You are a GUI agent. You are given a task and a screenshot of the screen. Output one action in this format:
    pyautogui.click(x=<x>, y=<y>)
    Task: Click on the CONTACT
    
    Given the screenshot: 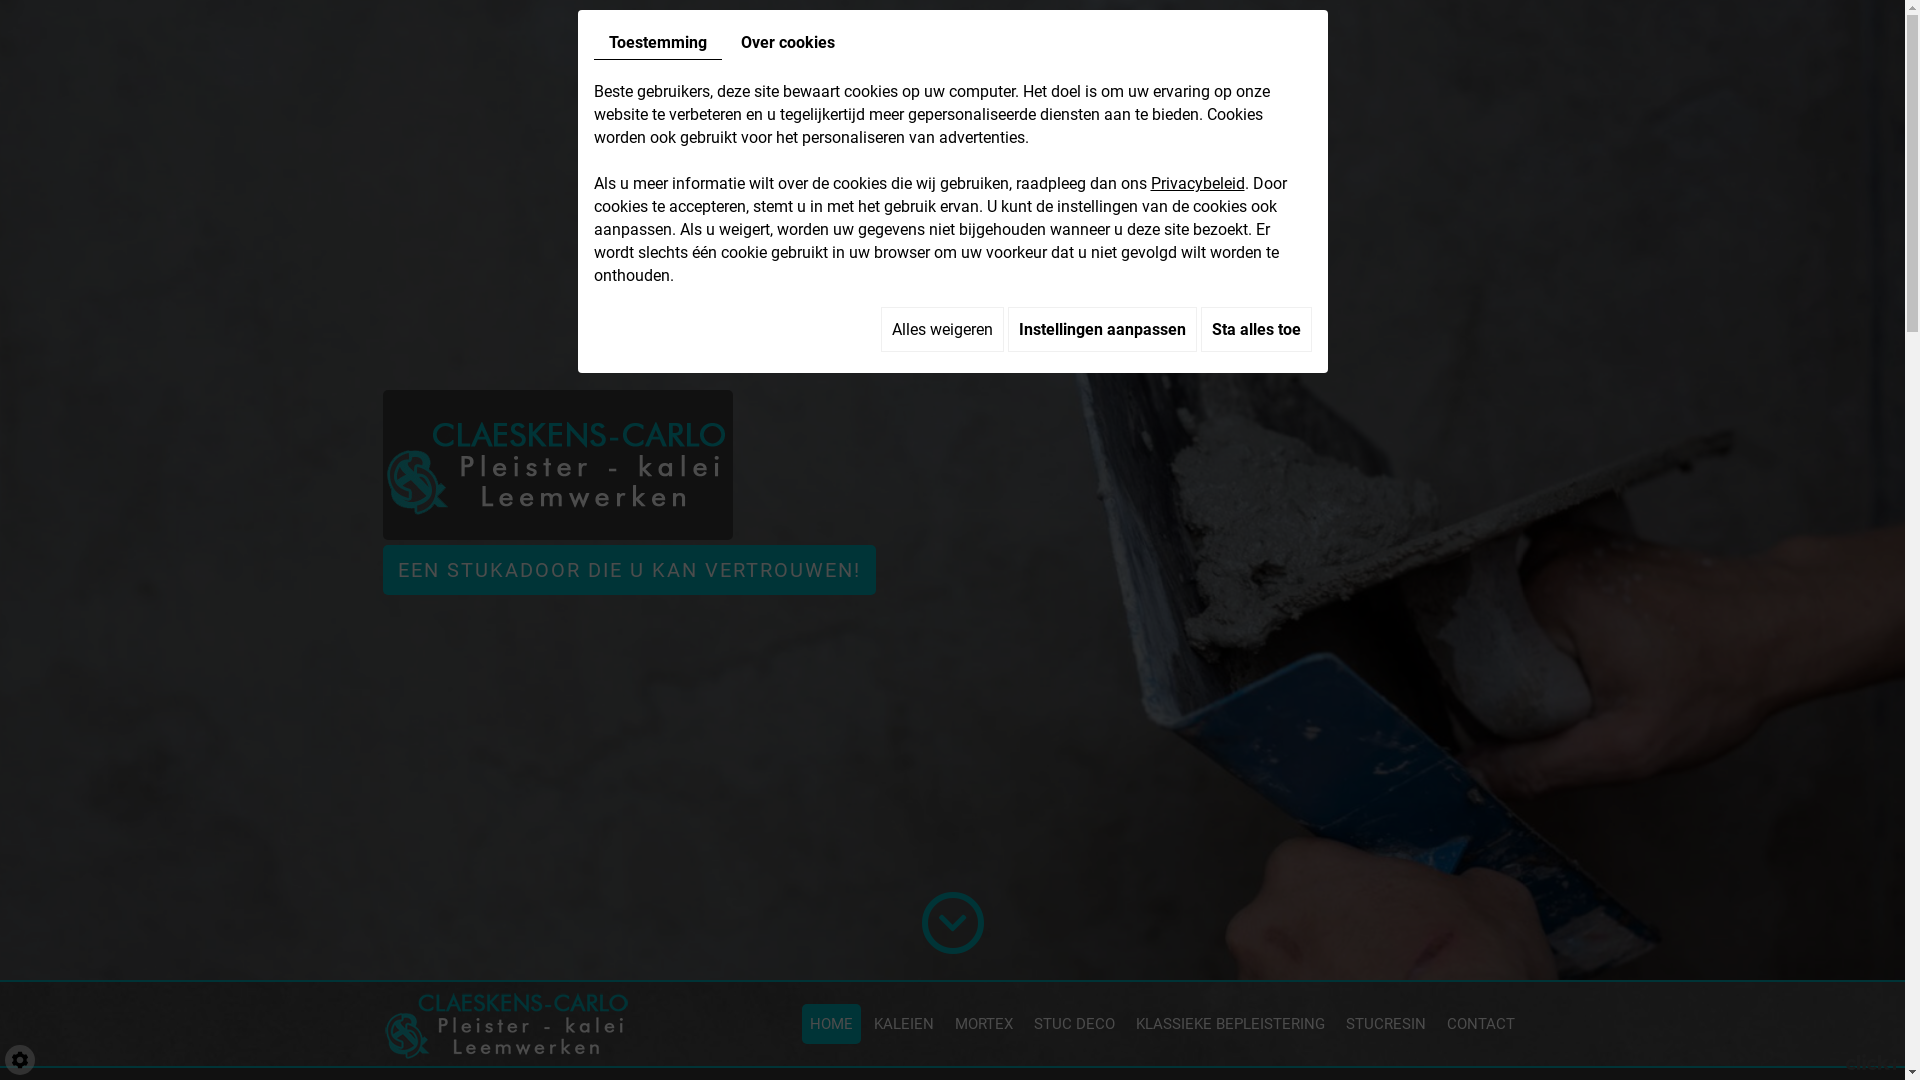 What is the action you would take?
    pyautogui.click(x=1480, y=1024)
    